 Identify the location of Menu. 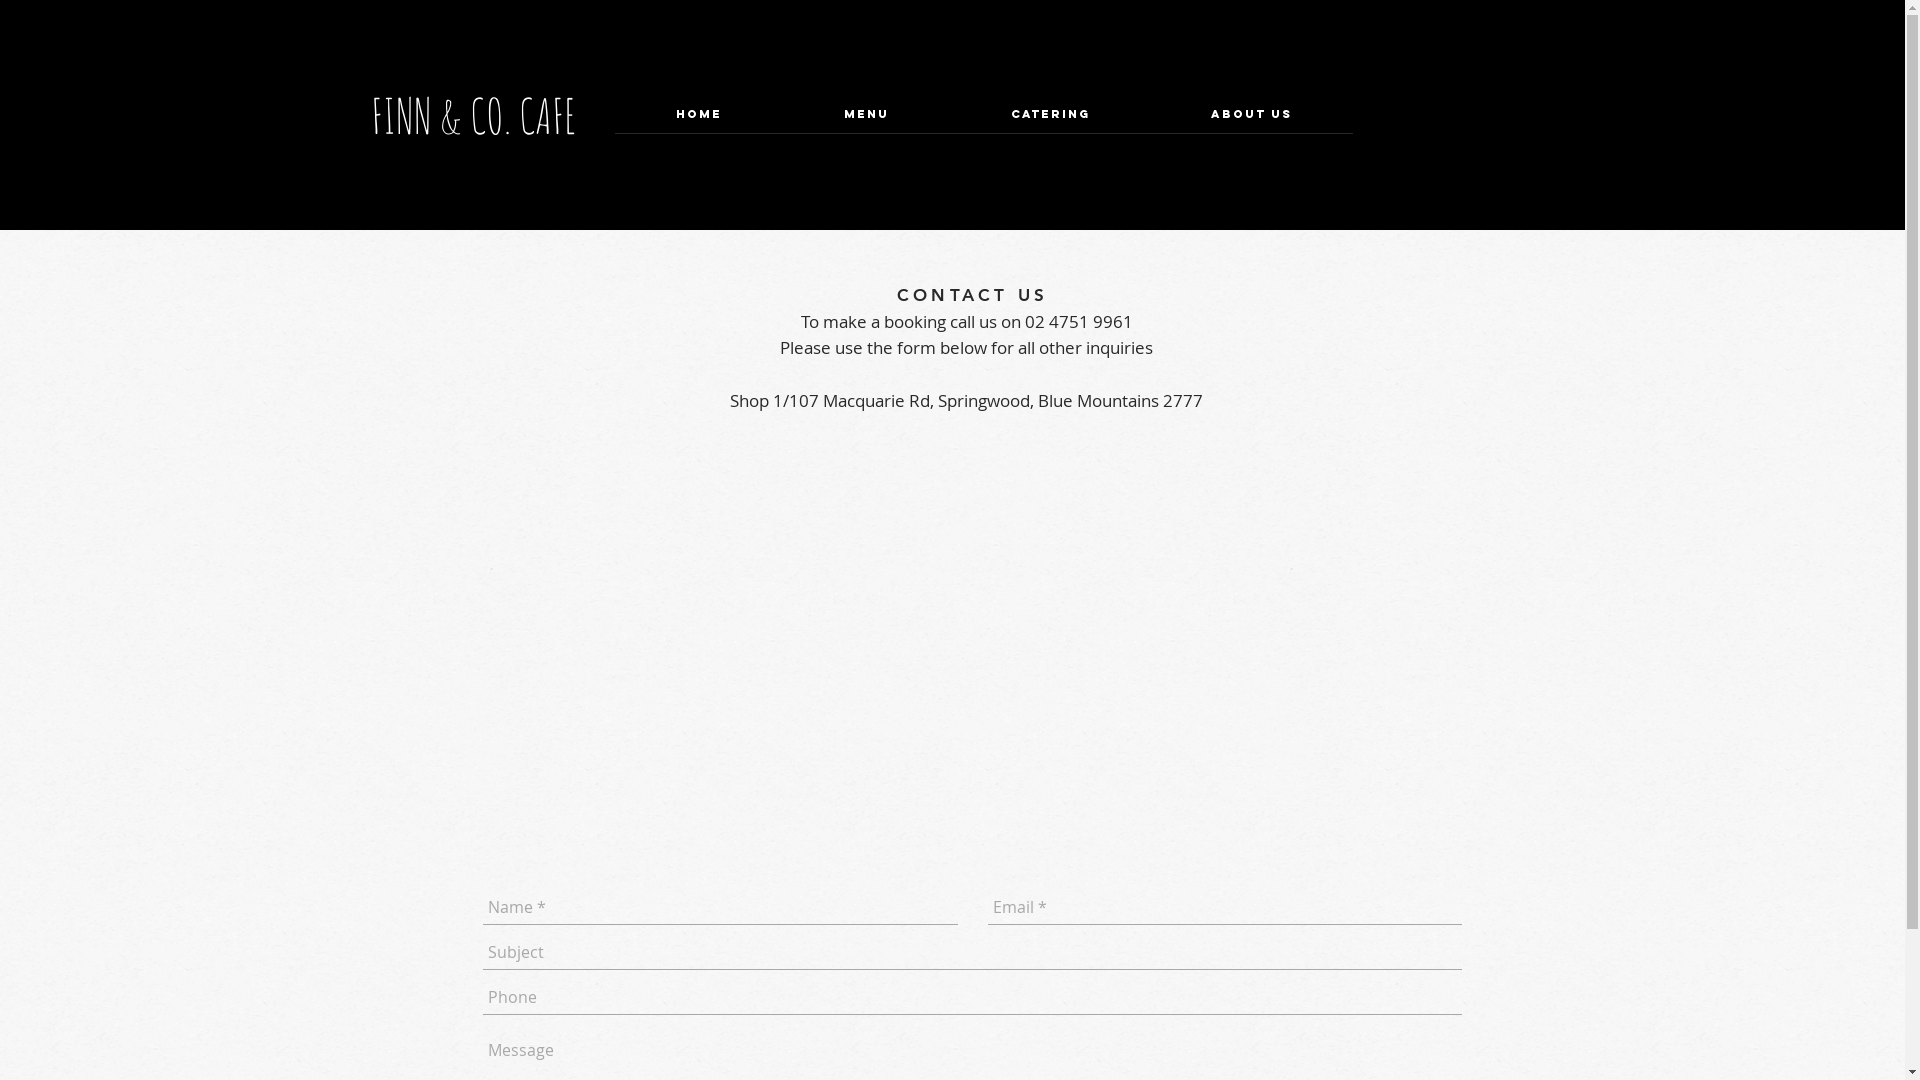
(866, 121).